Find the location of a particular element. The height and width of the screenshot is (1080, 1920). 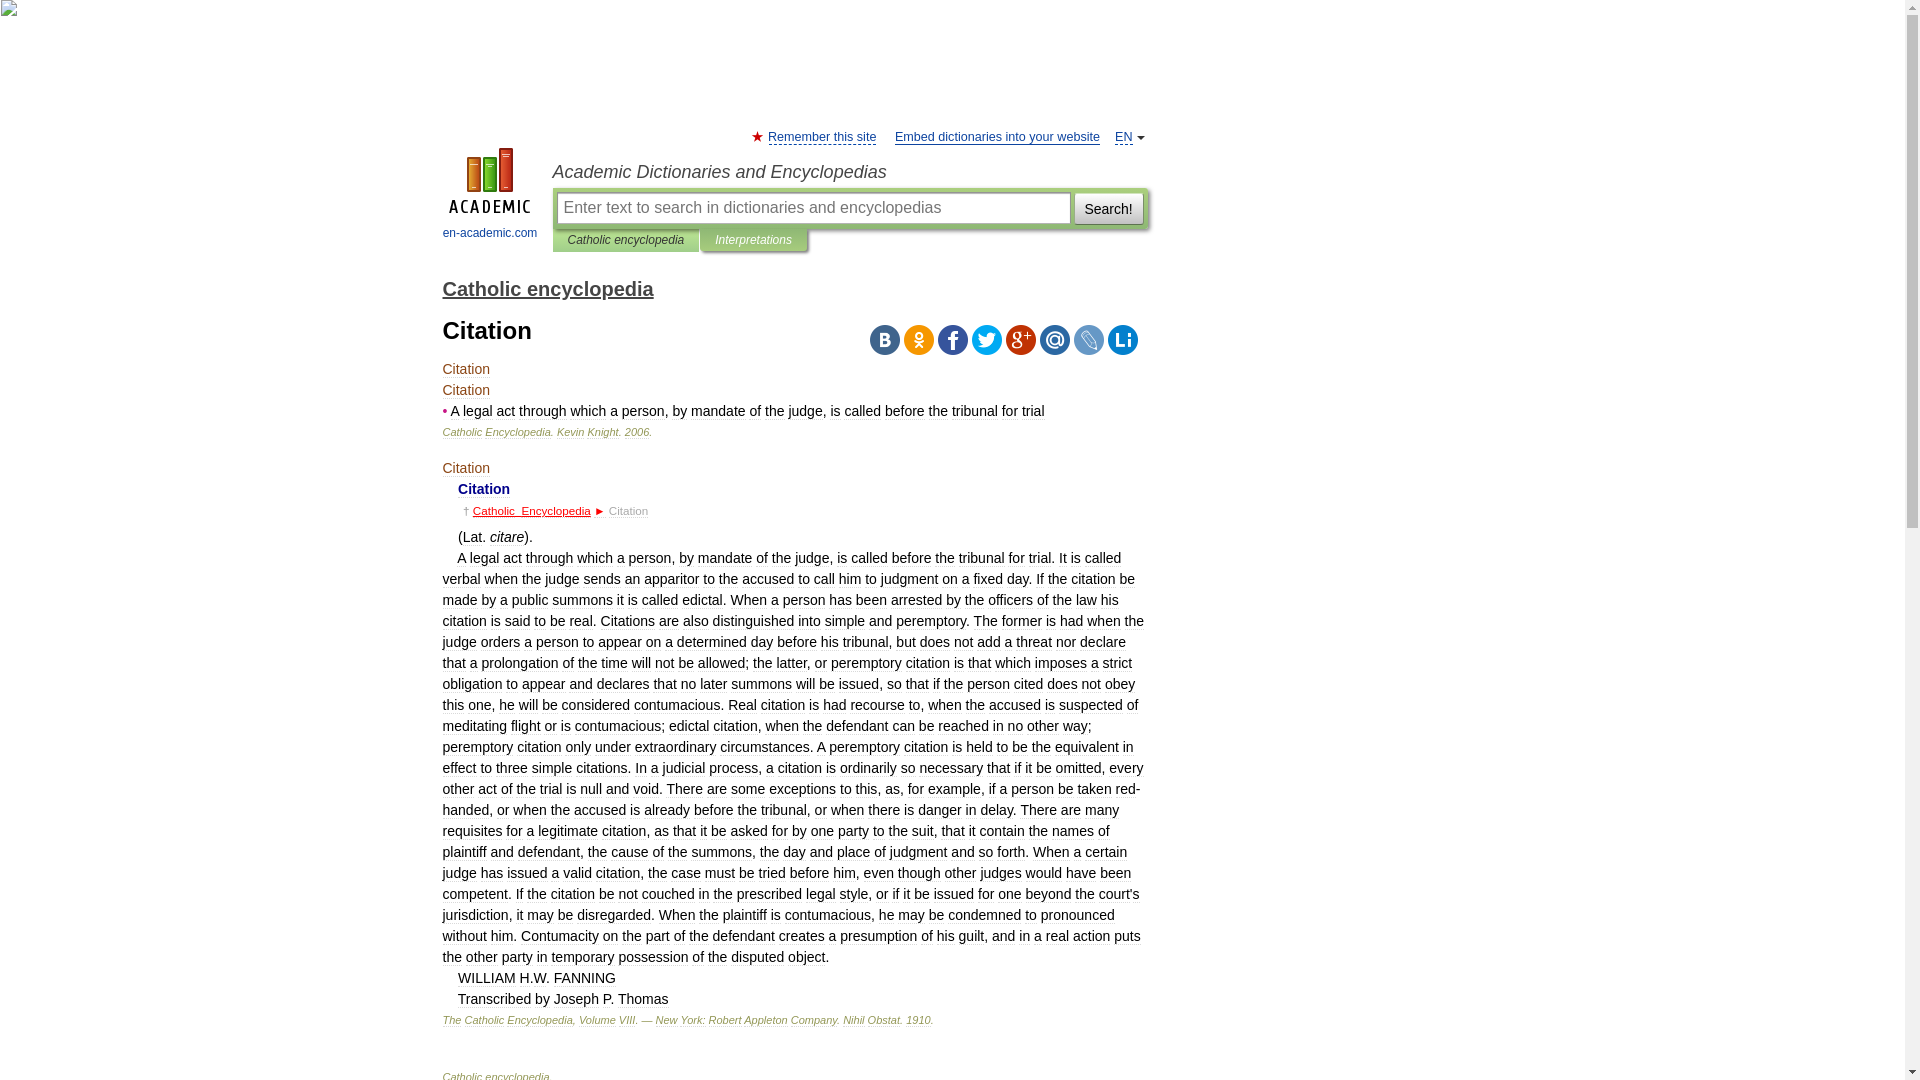

Enter text to search in dictionaries and encyclopedias is located at coordinates (812, 208).